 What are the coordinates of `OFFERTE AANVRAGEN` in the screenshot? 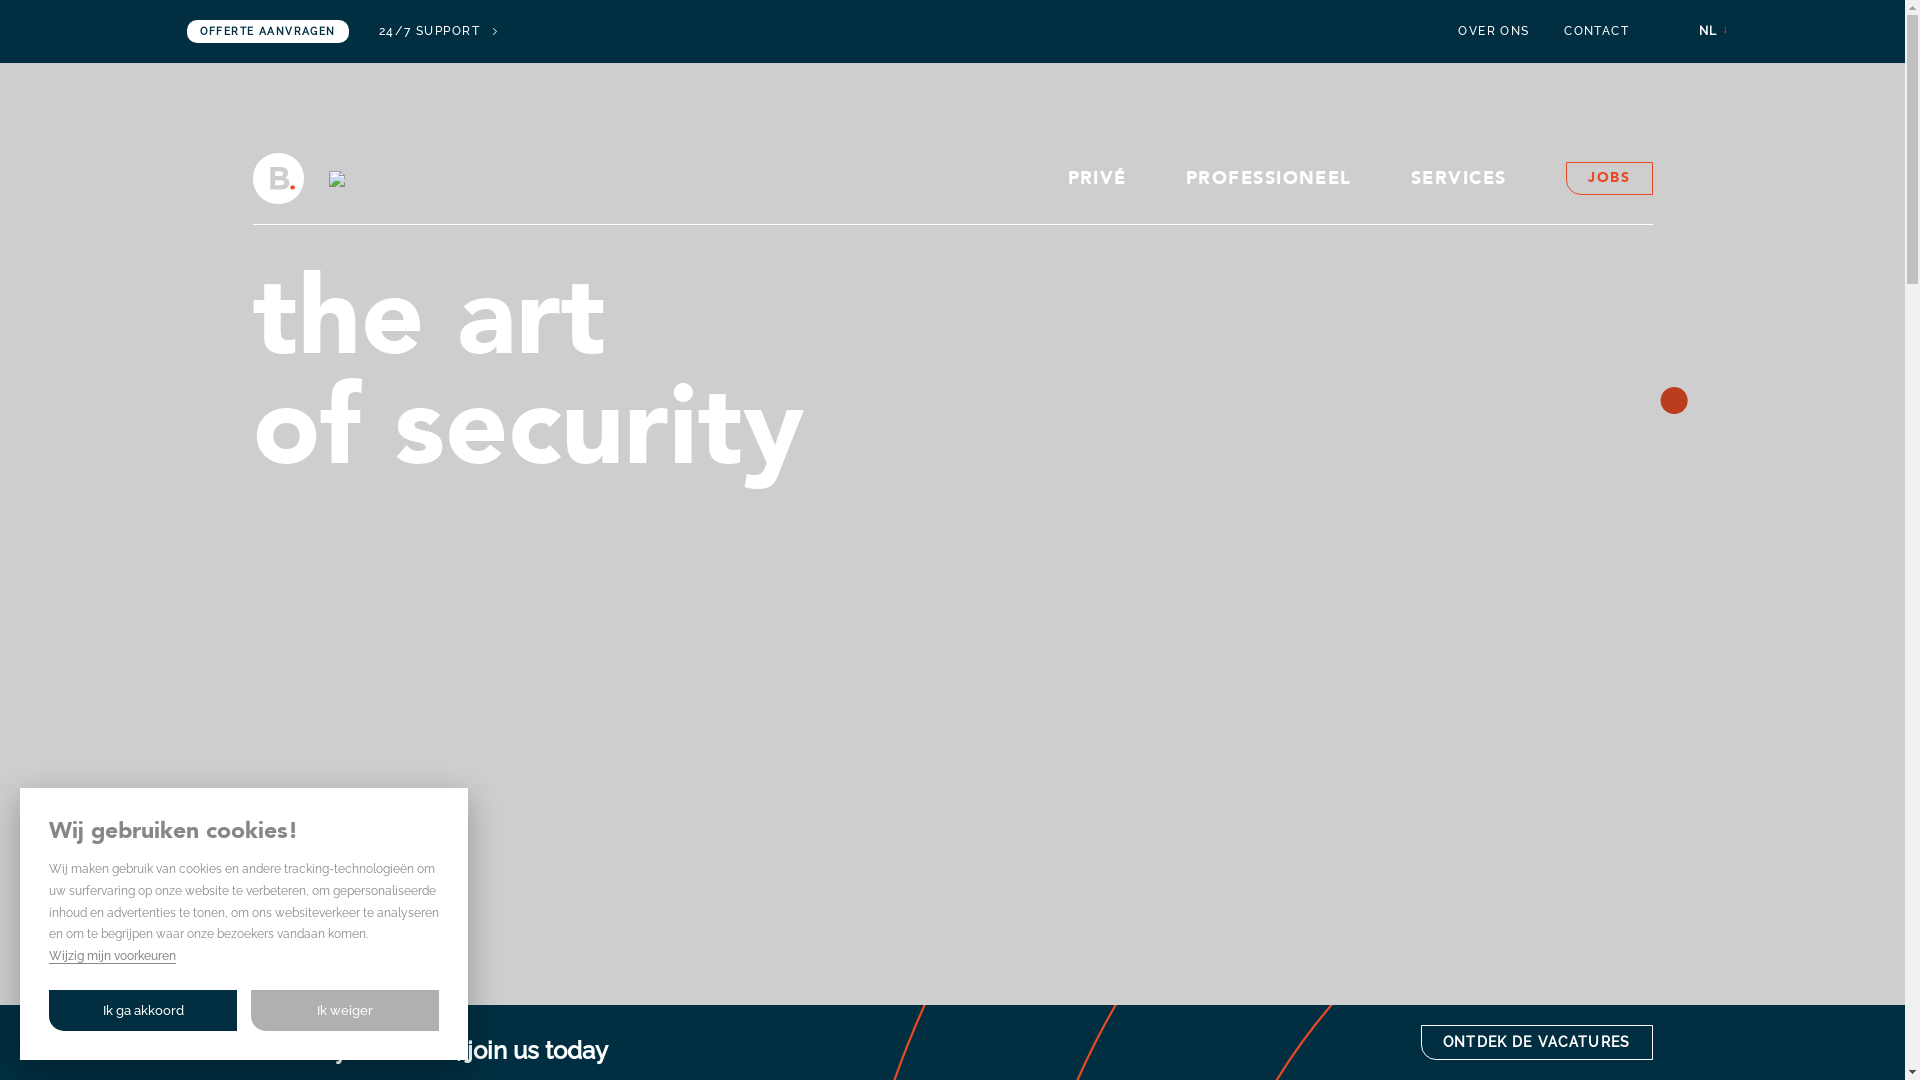 It's located at (268, 32).